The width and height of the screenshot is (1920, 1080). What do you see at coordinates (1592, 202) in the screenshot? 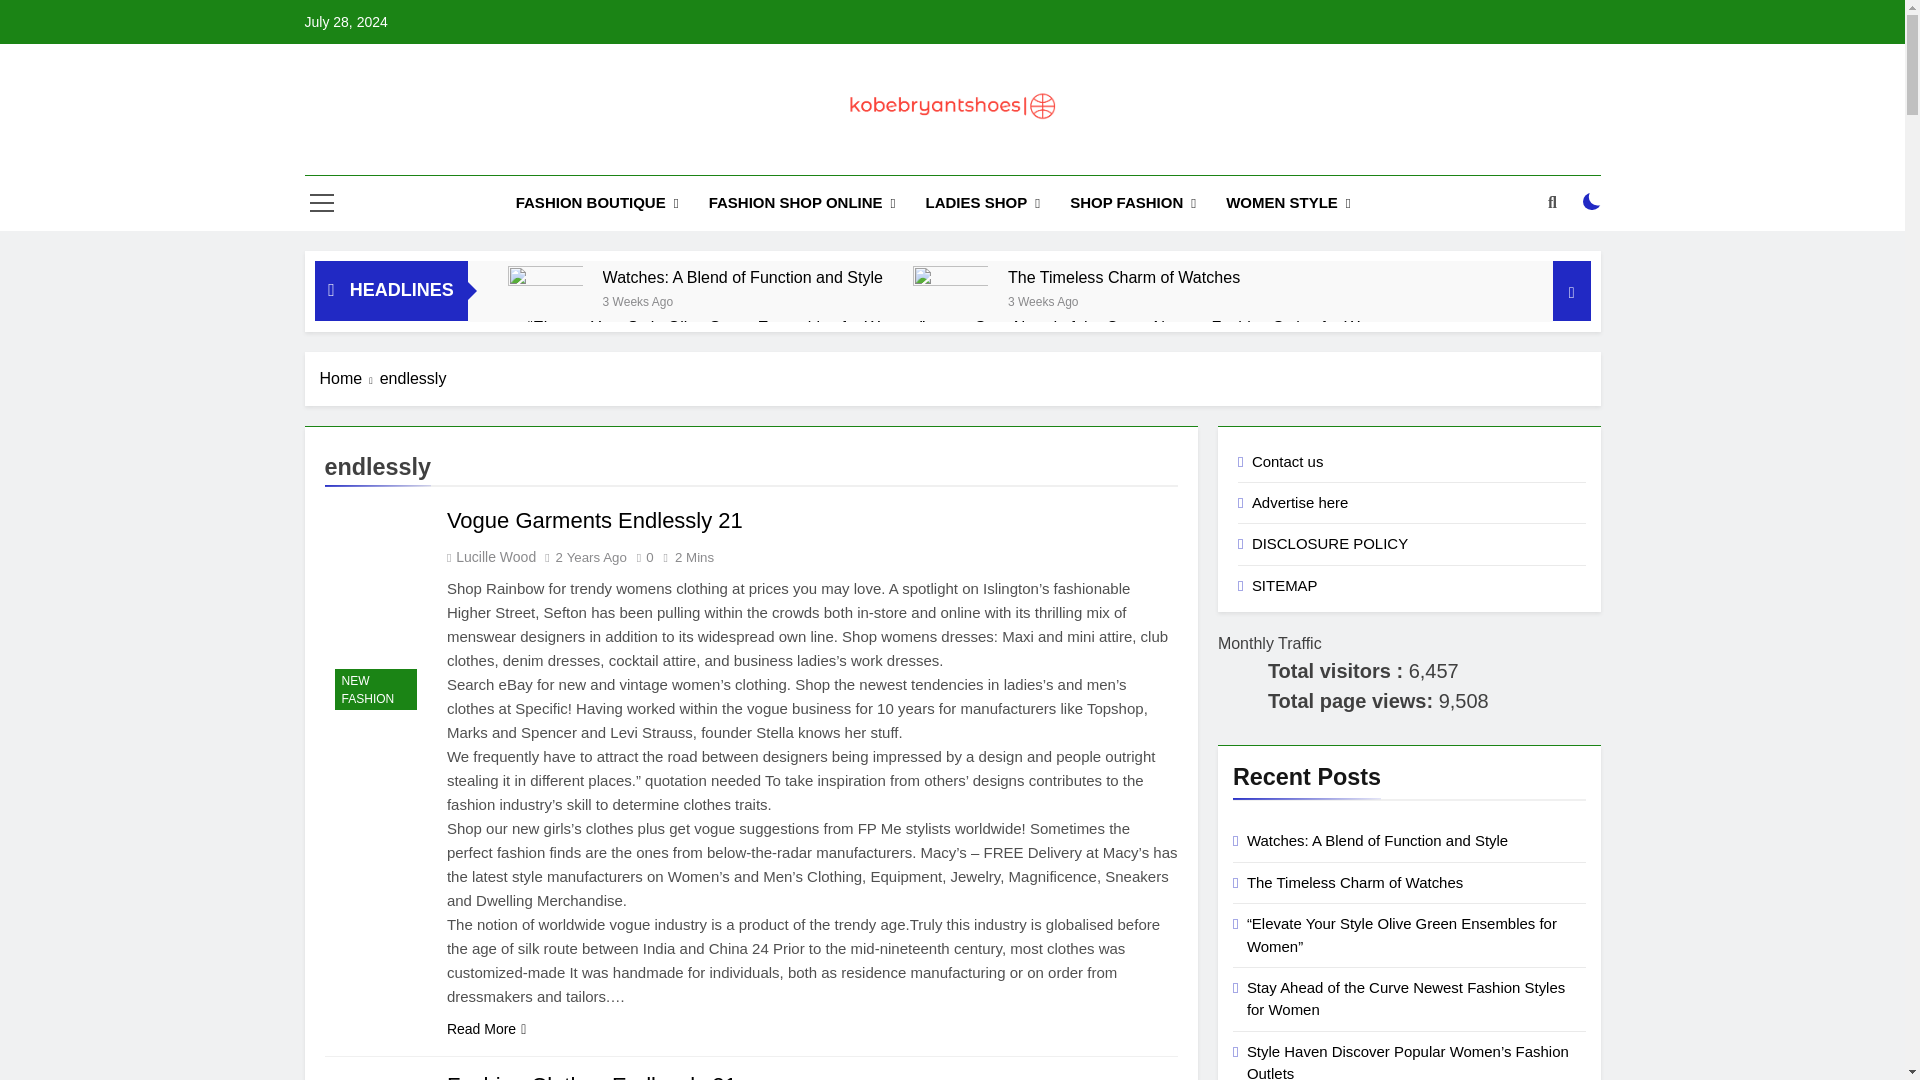
I see `on` at bounding box center [1592, 202].